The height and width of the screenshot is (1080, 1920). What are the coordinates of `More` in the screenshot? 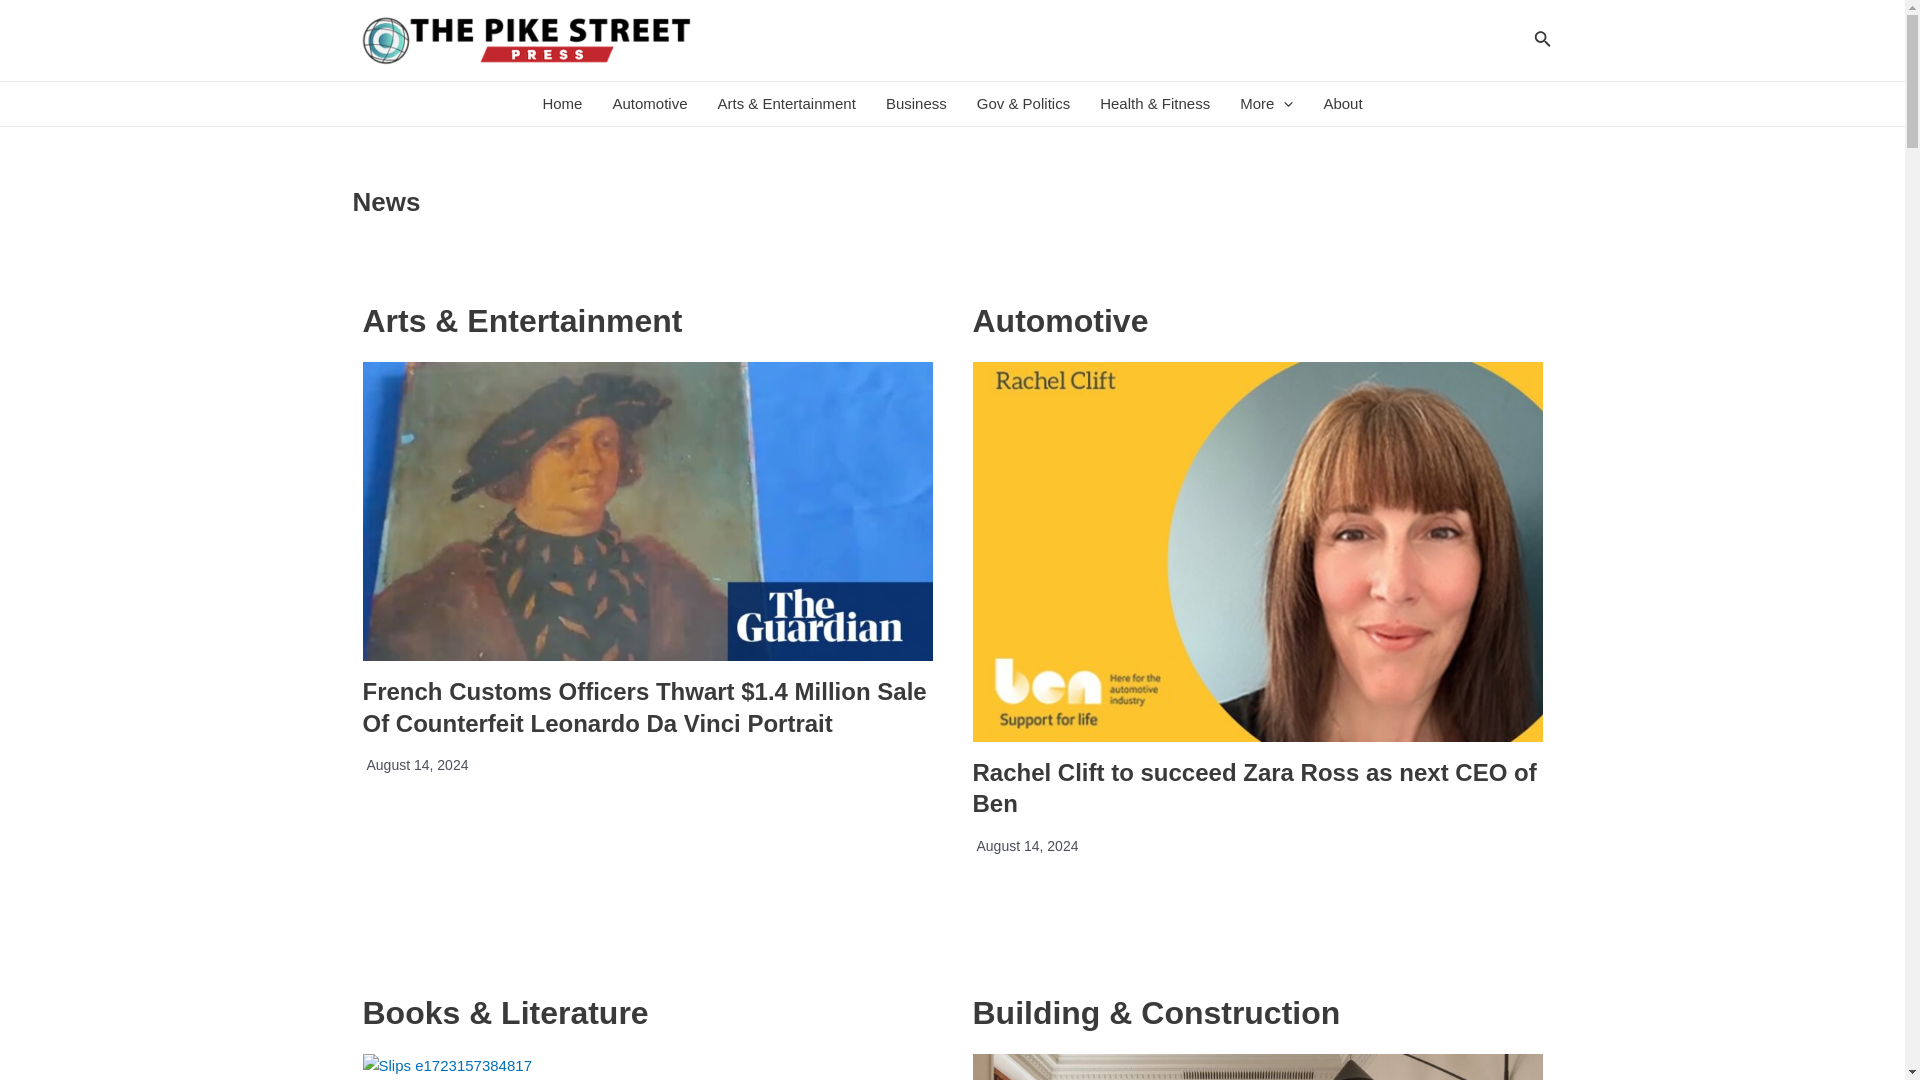 It's located at (1266, 104).